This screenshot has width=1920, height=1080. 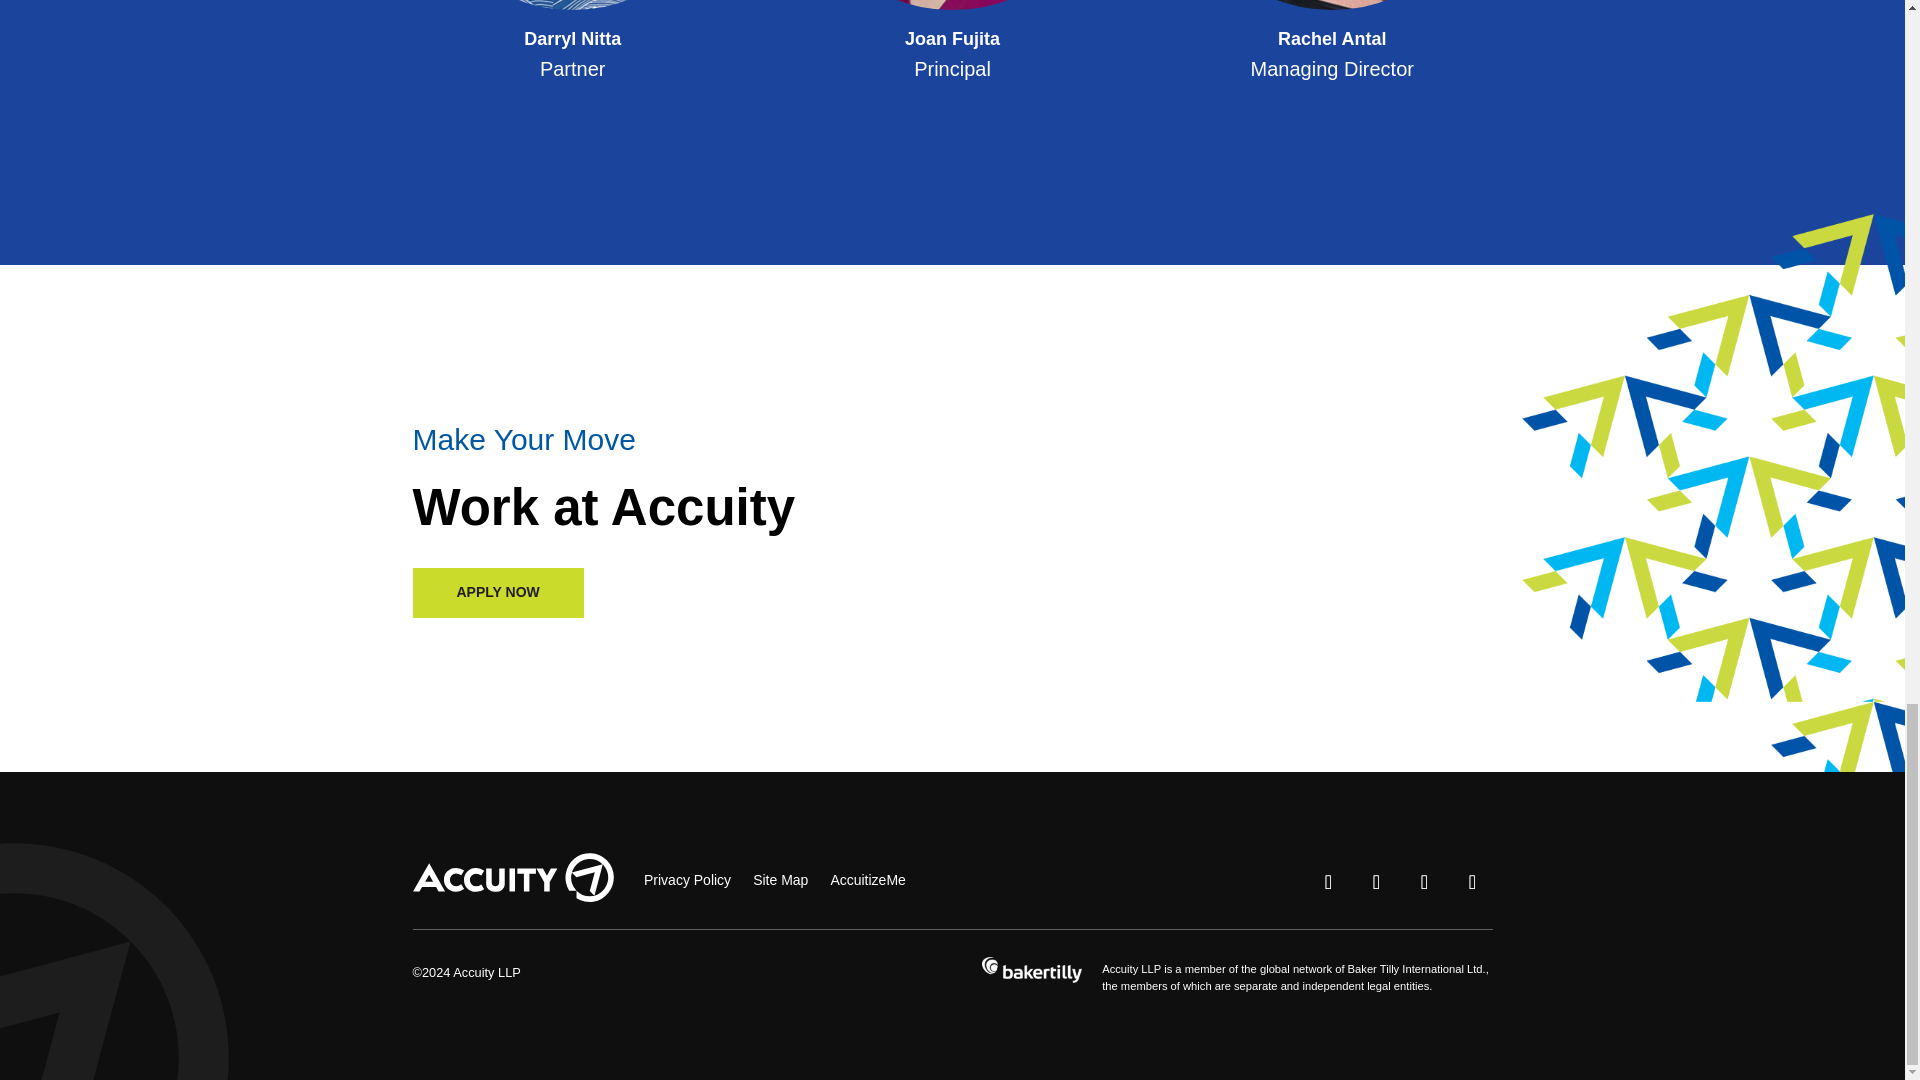 What do you see at coordinates (780, 879) in the screenshot?
I see `Site Map` at bounding box center [780, 879].